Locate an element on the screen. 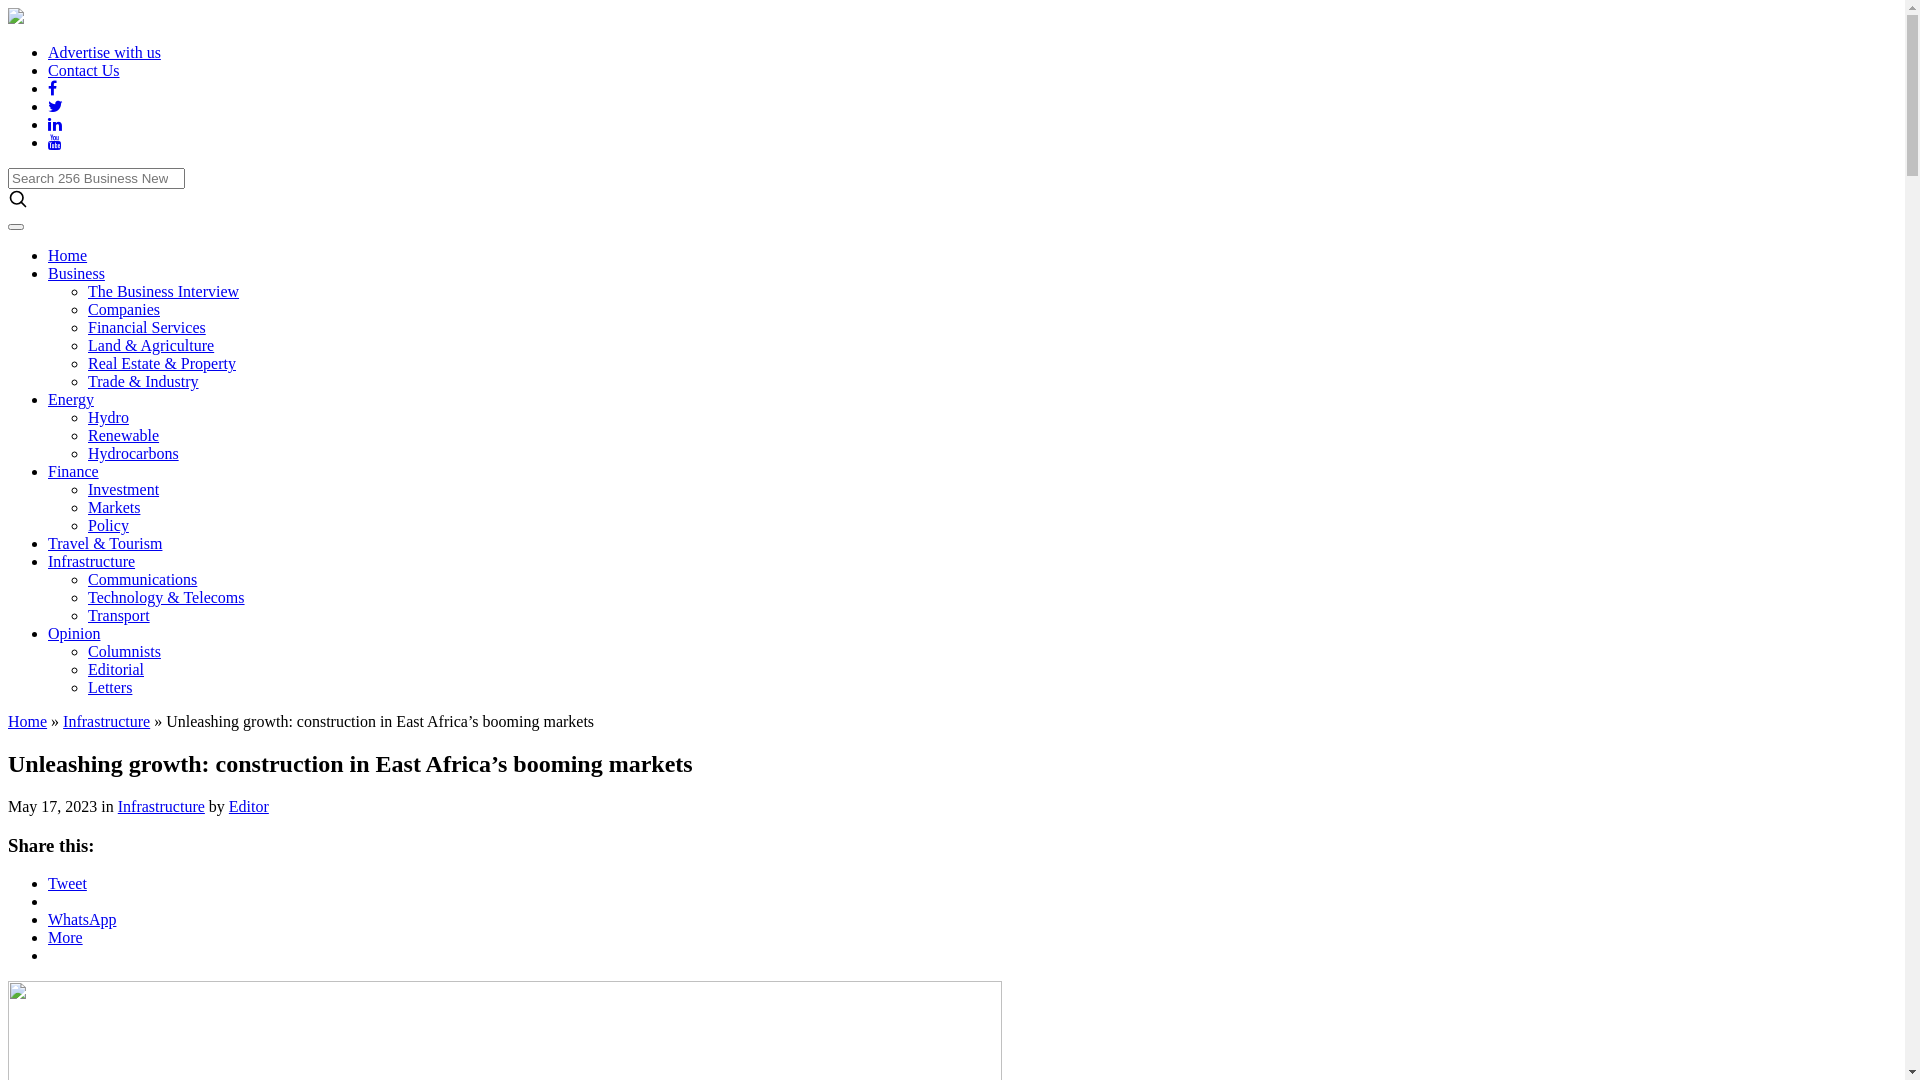 The height and width of the screenshot is (1080, 1920). Investment is located at coordinates (124, 490).